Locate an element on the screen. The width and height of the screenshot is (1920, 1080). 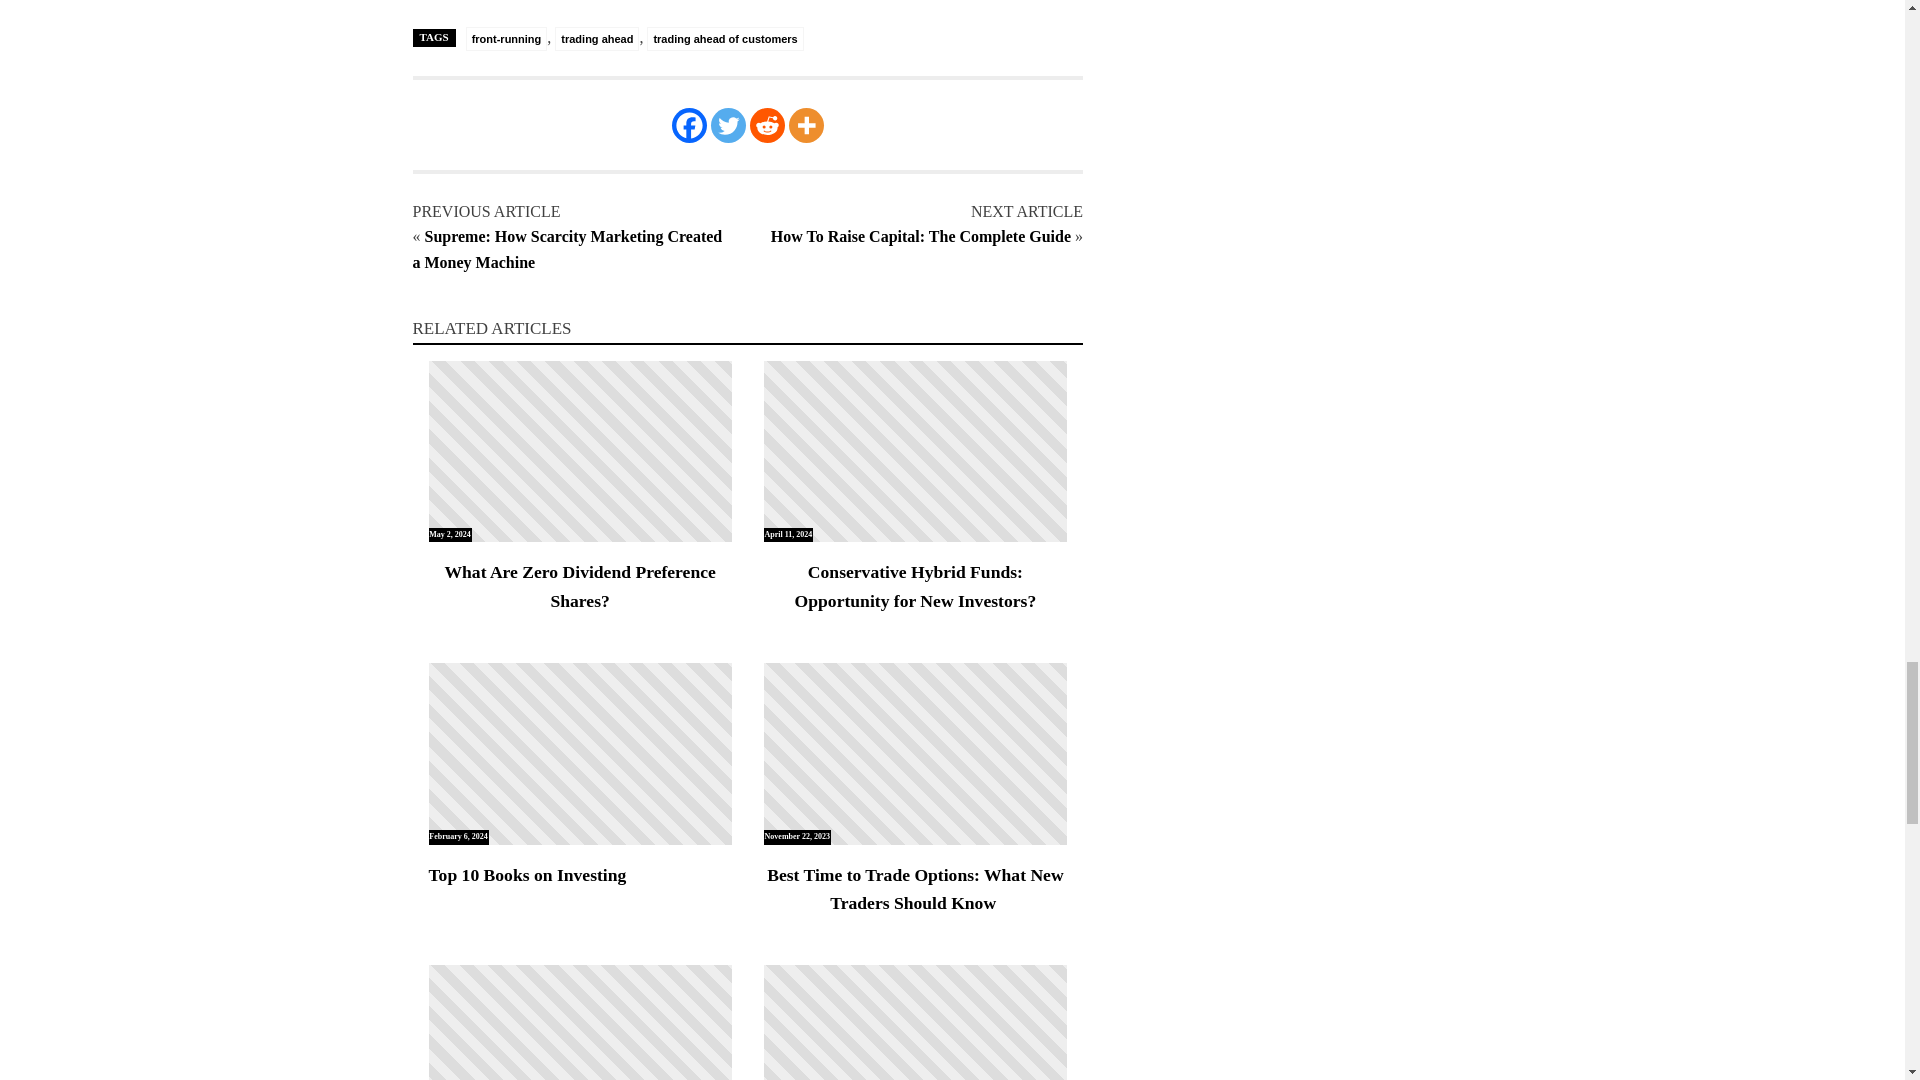
February 6, 2024 is located at coordinates (580, 754).